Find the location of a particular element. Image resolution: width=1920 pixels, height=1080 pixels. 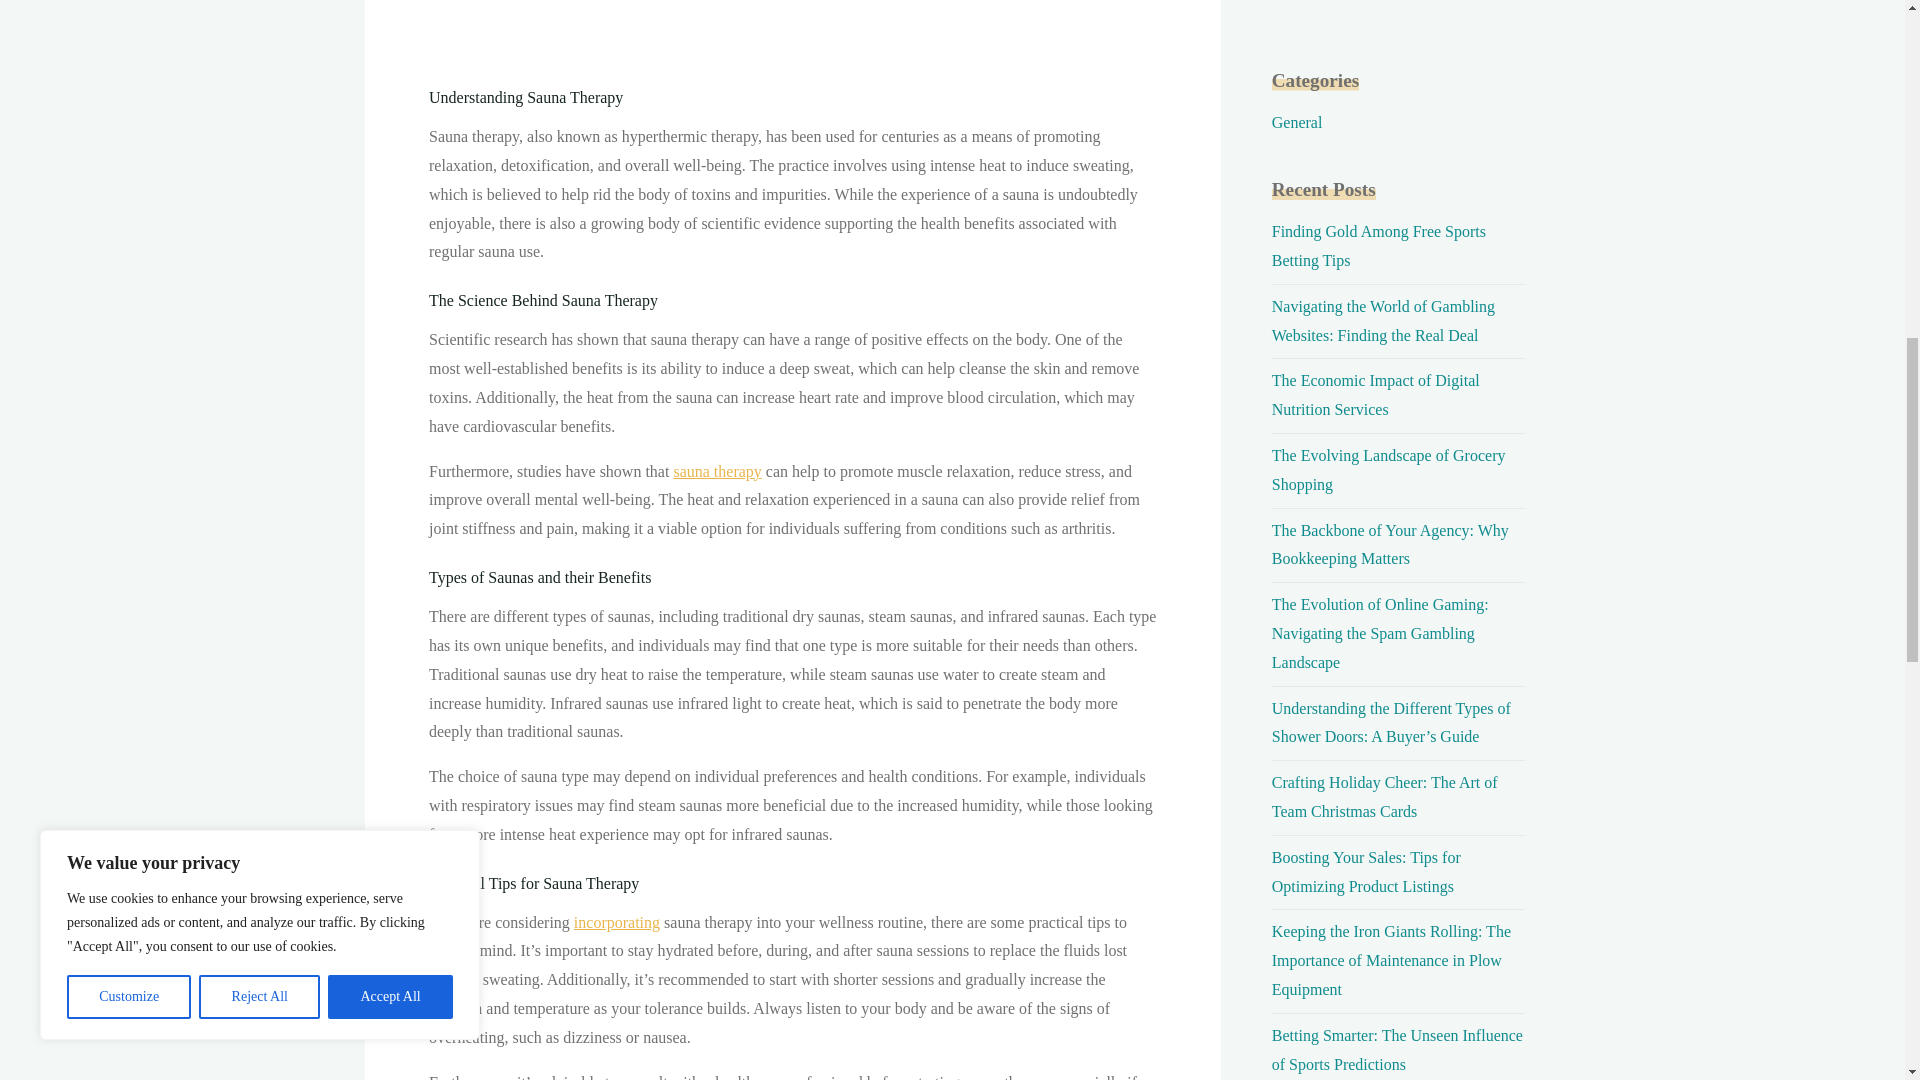

General is located at coordinates (1296, 122).